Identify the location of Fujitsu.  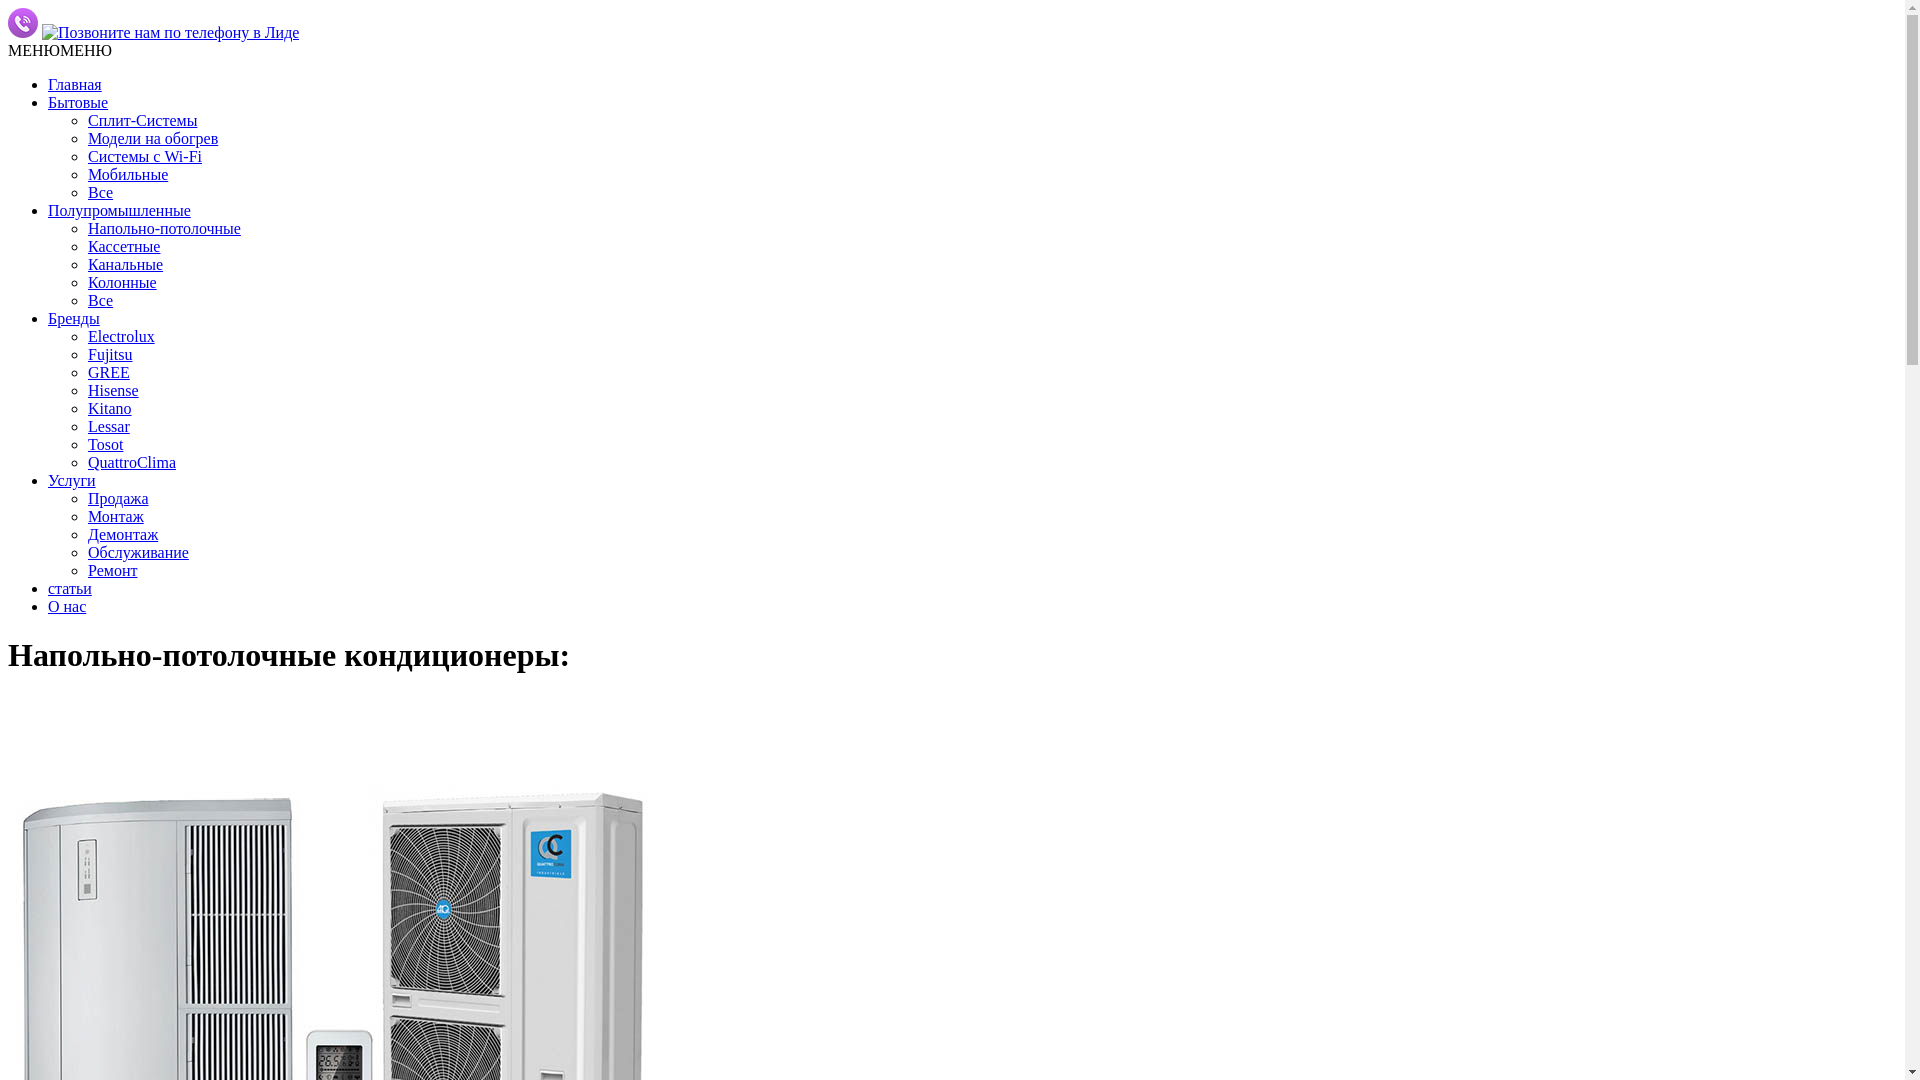
(110, 354).